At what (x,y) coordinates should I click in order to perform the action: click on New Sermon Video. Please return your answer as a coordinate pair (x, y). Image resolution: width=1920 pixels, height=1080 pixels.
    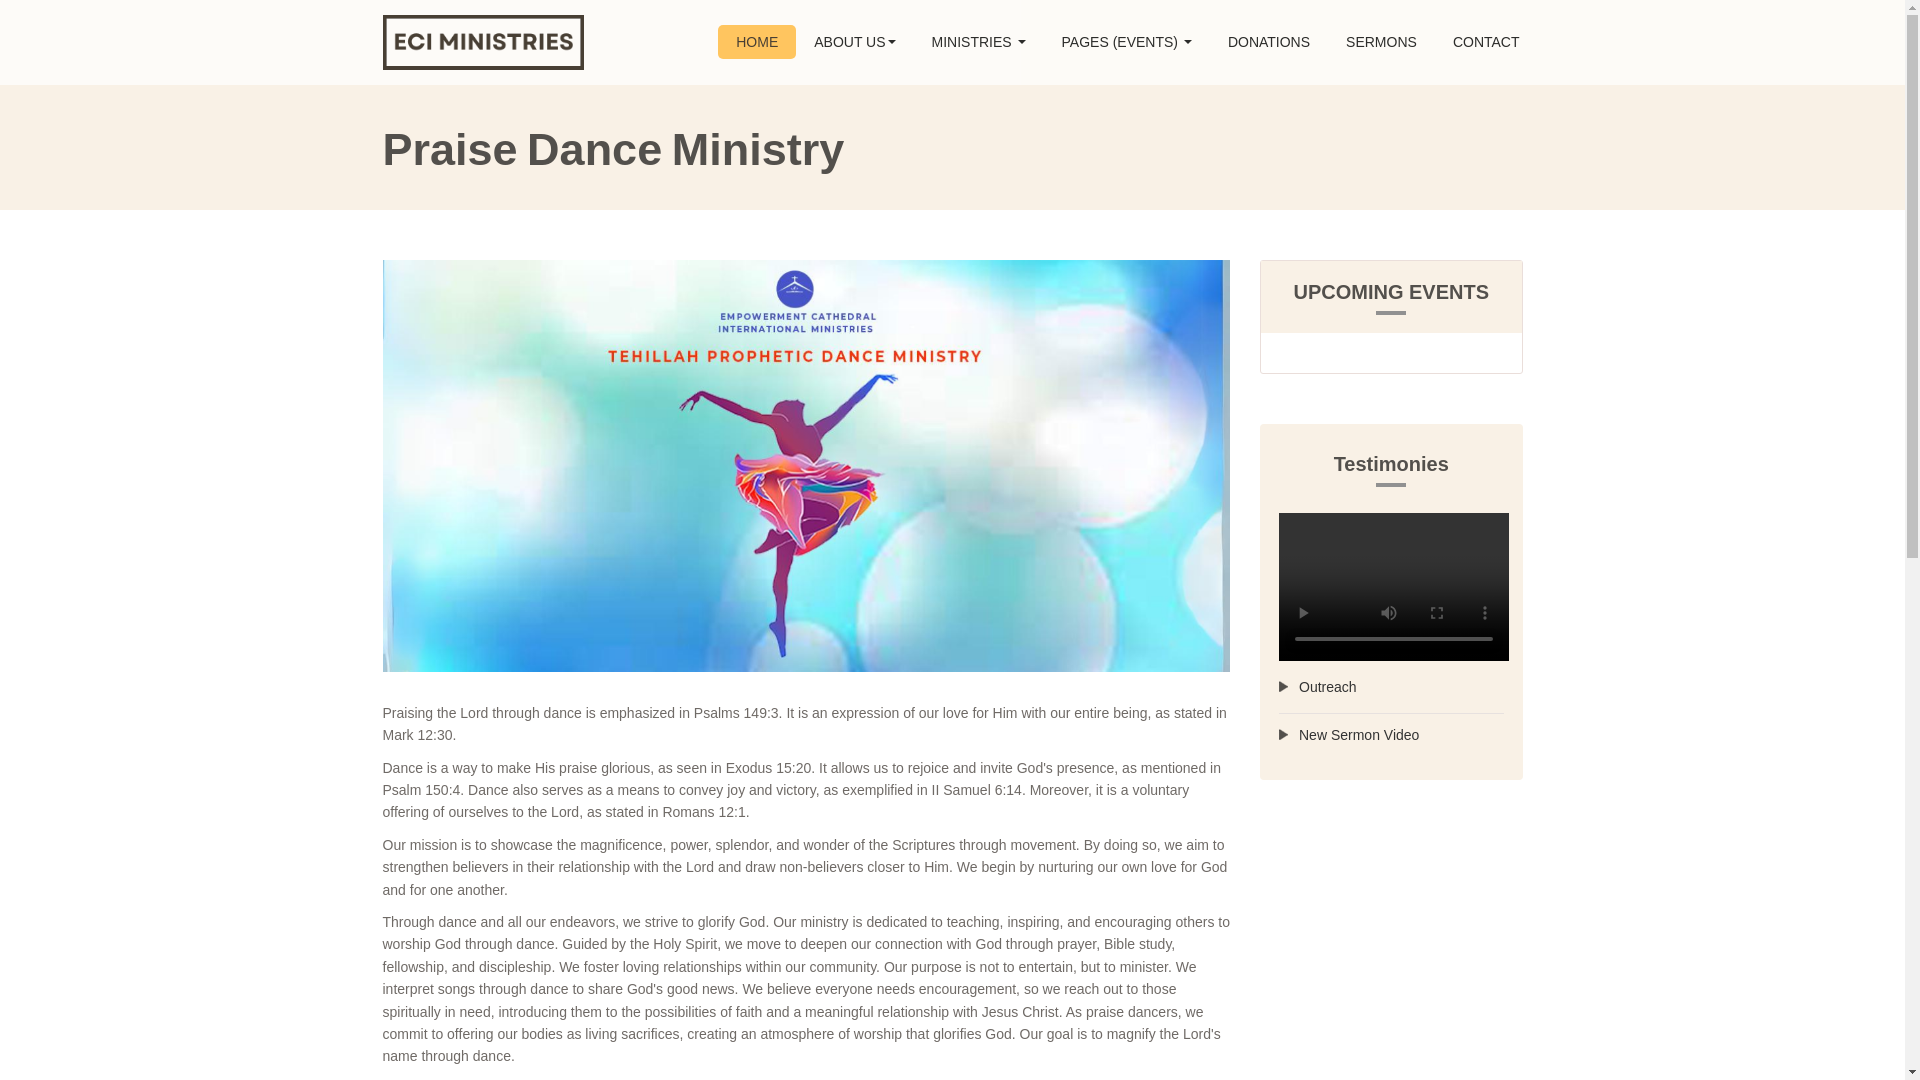
    Looking at the image, I should click on (1390, 736).